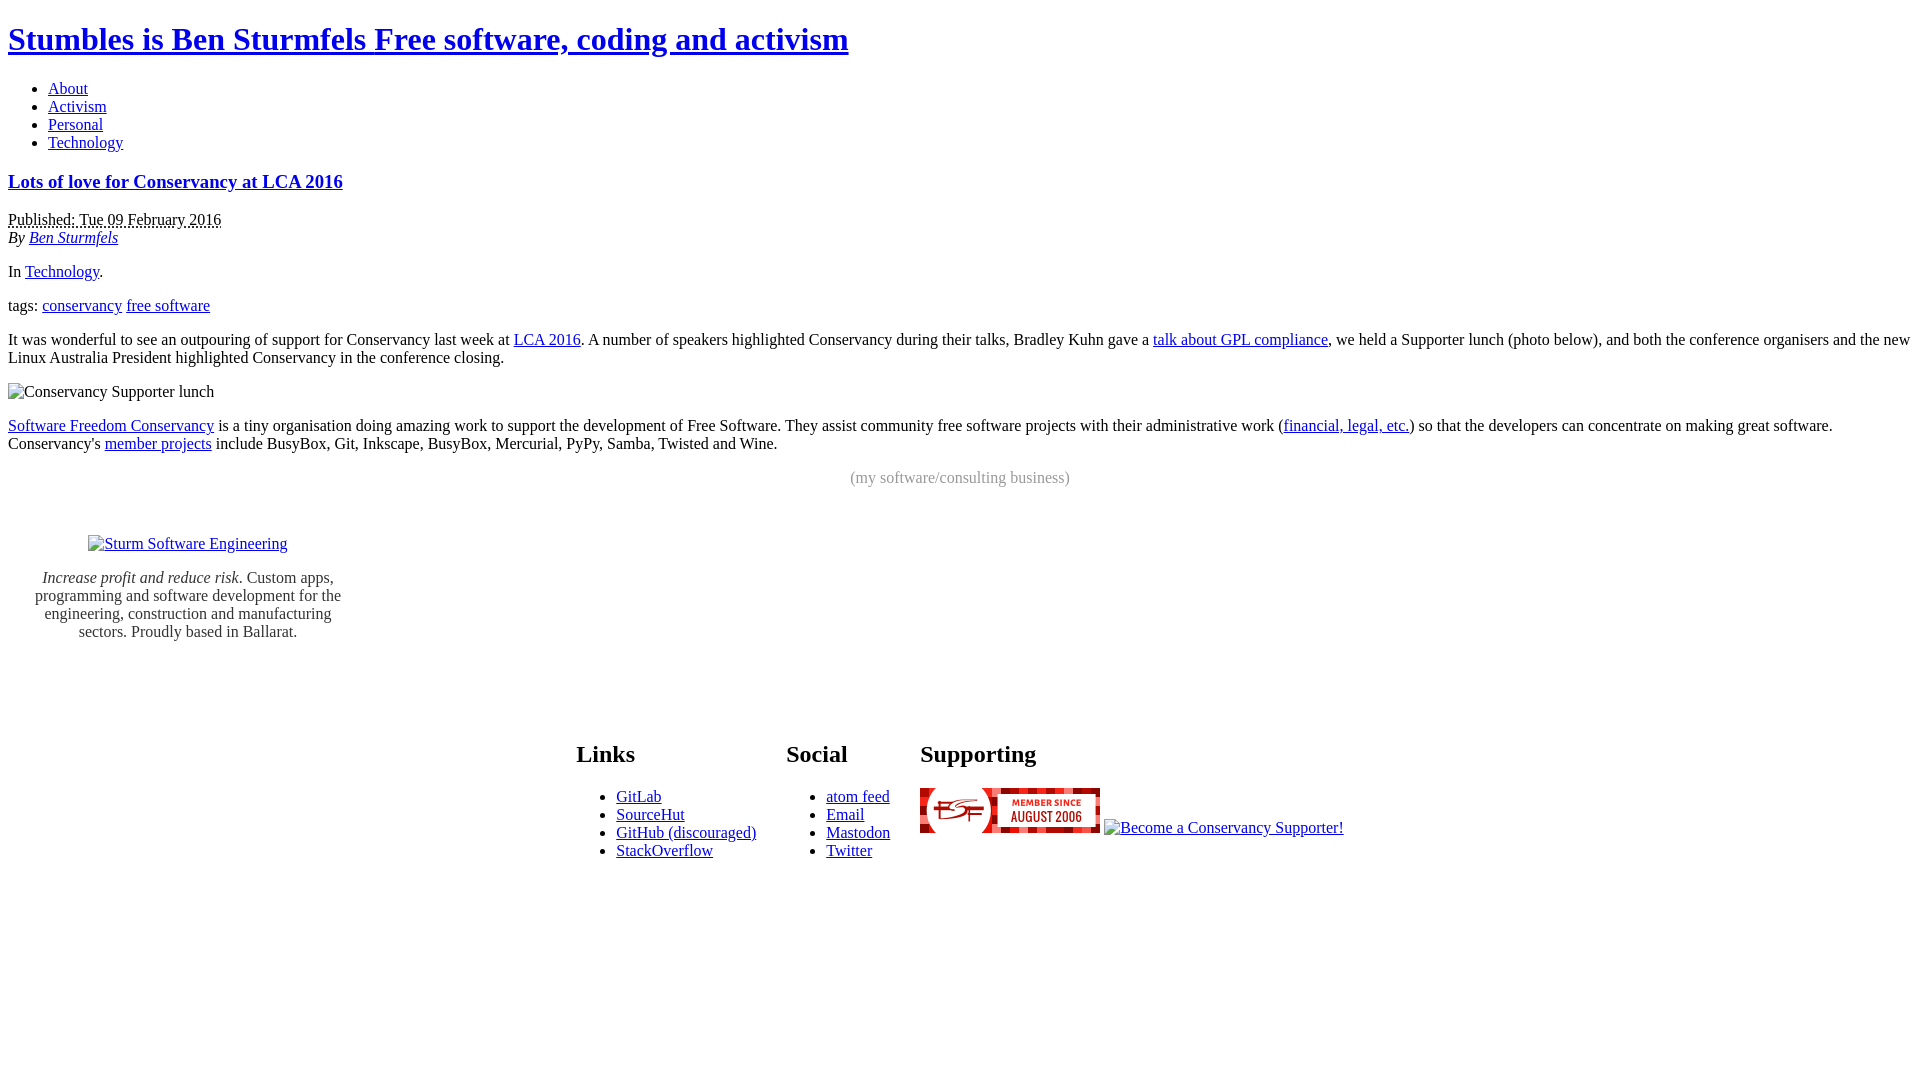 This screenshot has width=1920, height=1080. I want to click on LCA 2016, so click(548, 340).